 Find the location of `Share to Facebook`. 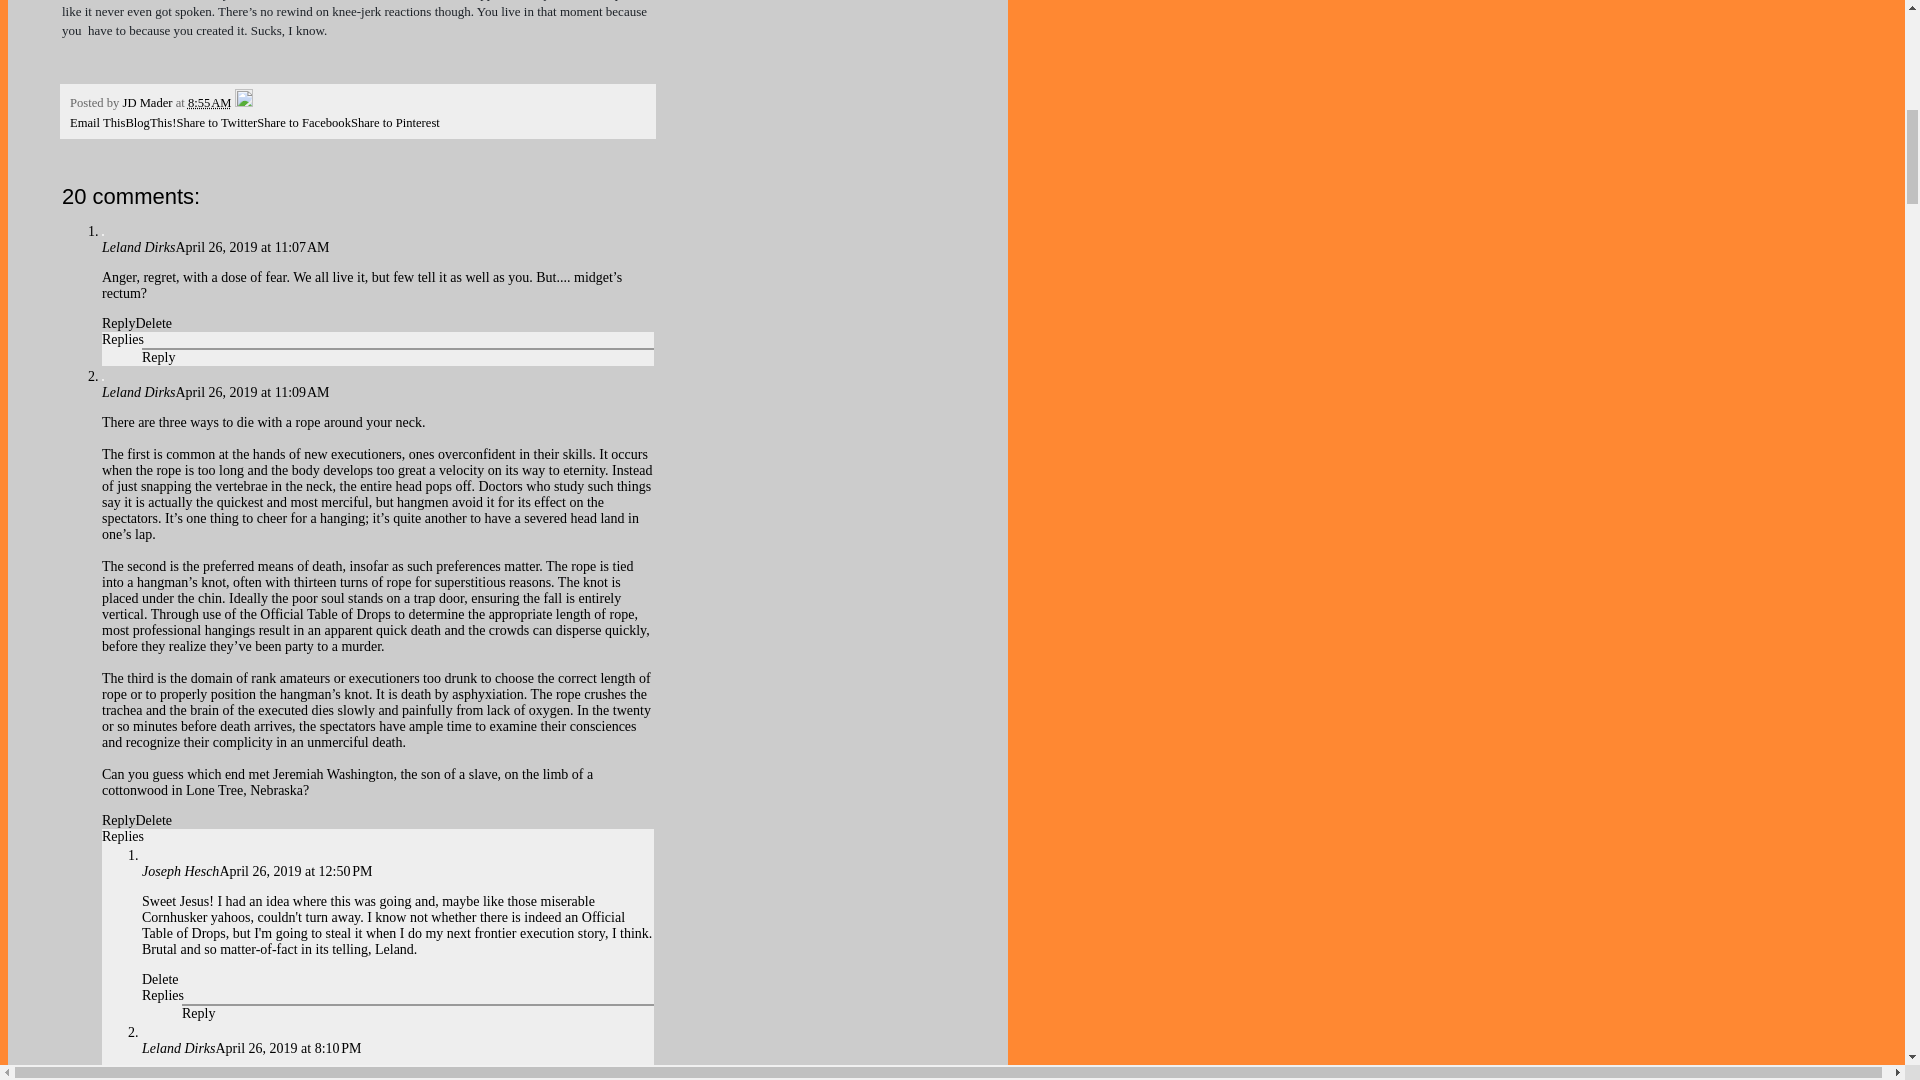

Share to Facebook is located at coordinates (304, 122).